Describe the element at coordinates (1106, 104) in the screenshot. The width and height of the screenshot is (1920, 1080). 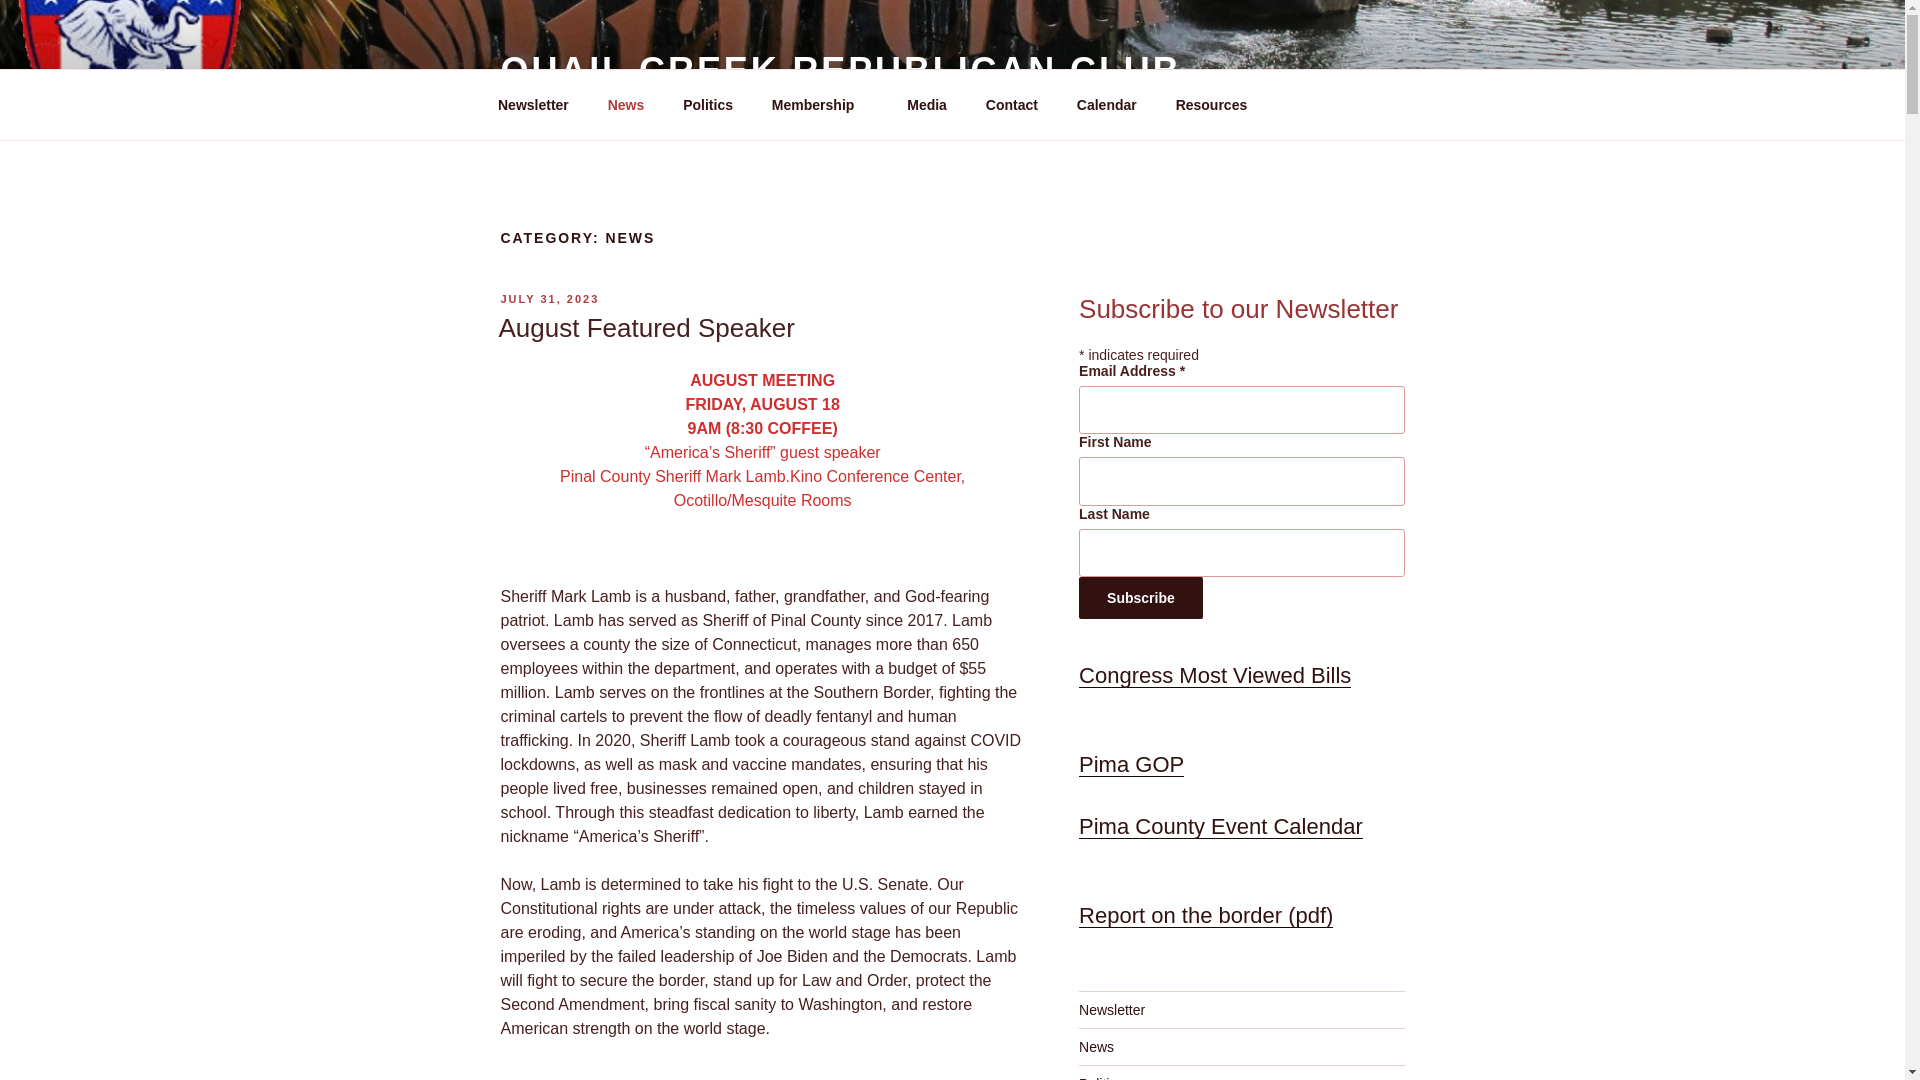
I see `Calendar` at that location.